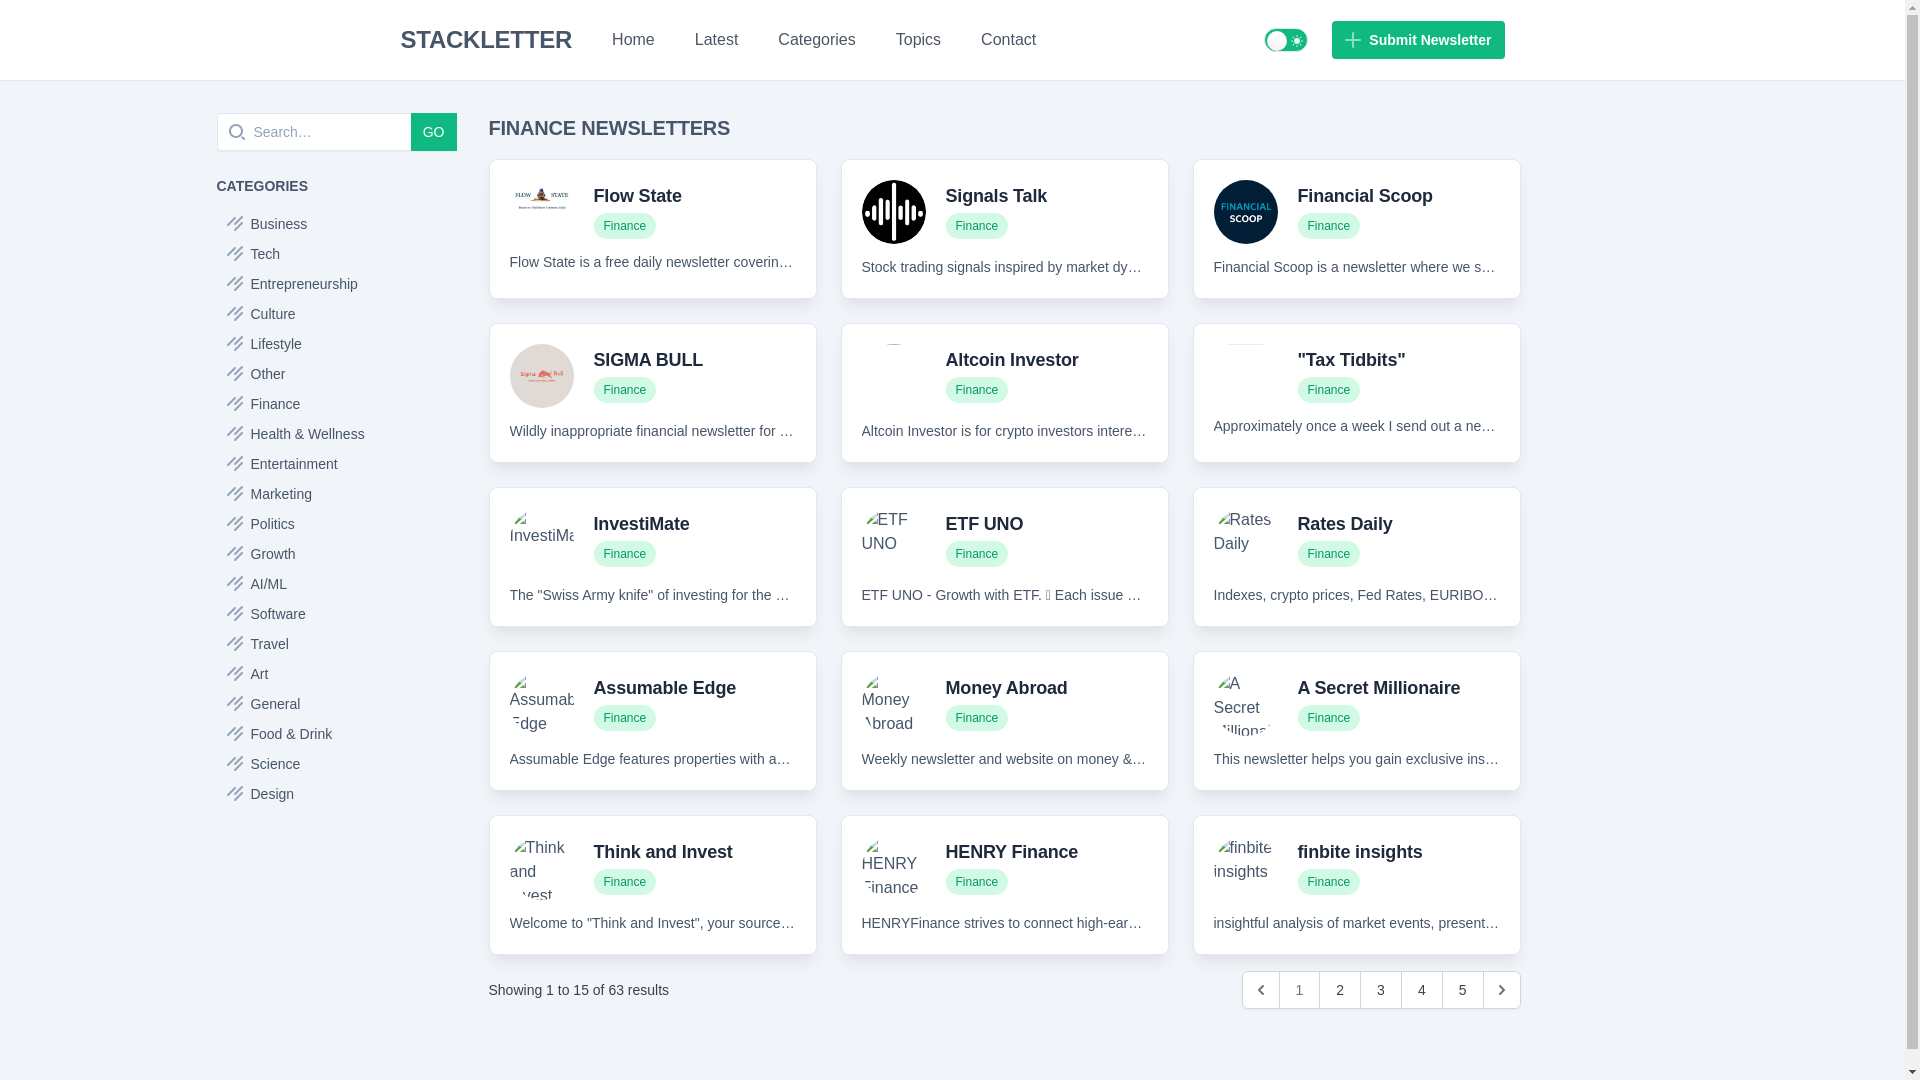 The height and width of the screenshot is (1080, 1920). Describe the element at coordinates (336, 344) in the screenshot. I see `Lifestyle` at that location.